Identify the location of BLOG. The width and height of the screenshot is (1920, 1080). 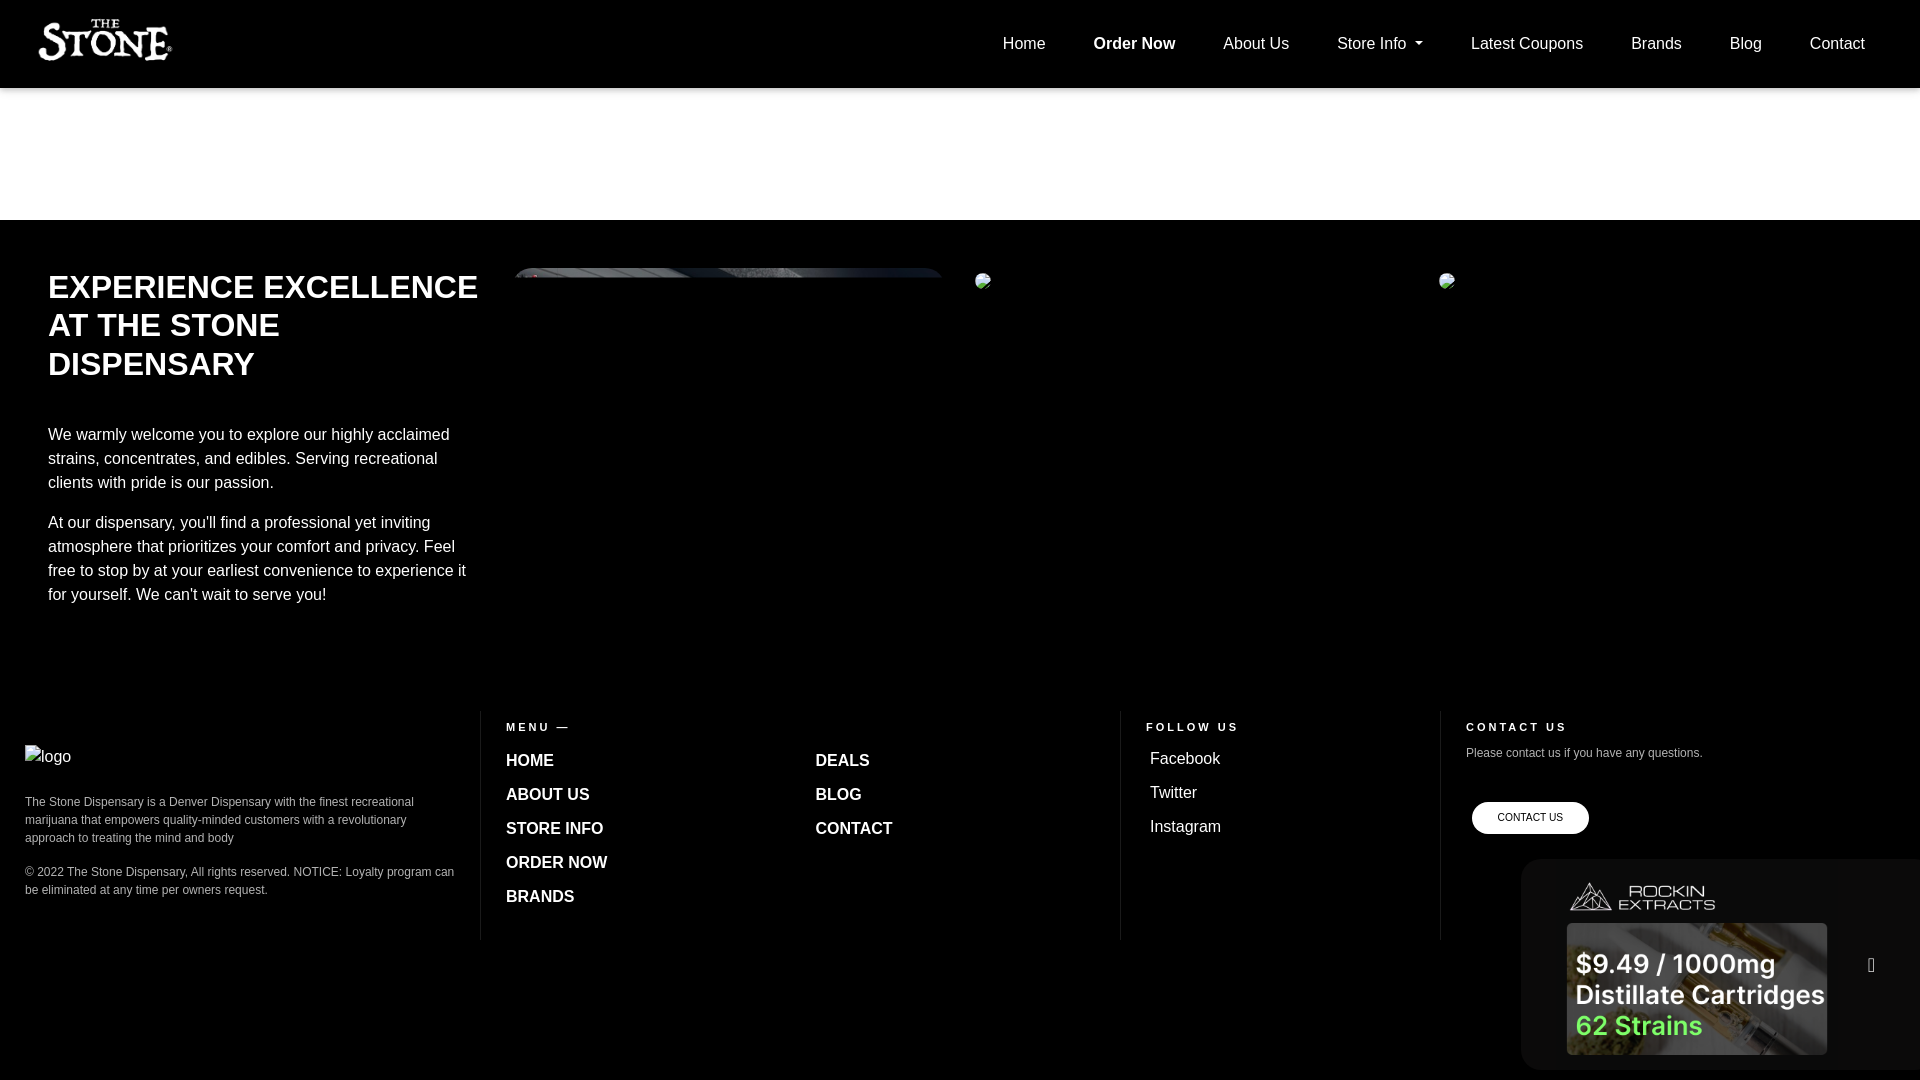
(837, 794).